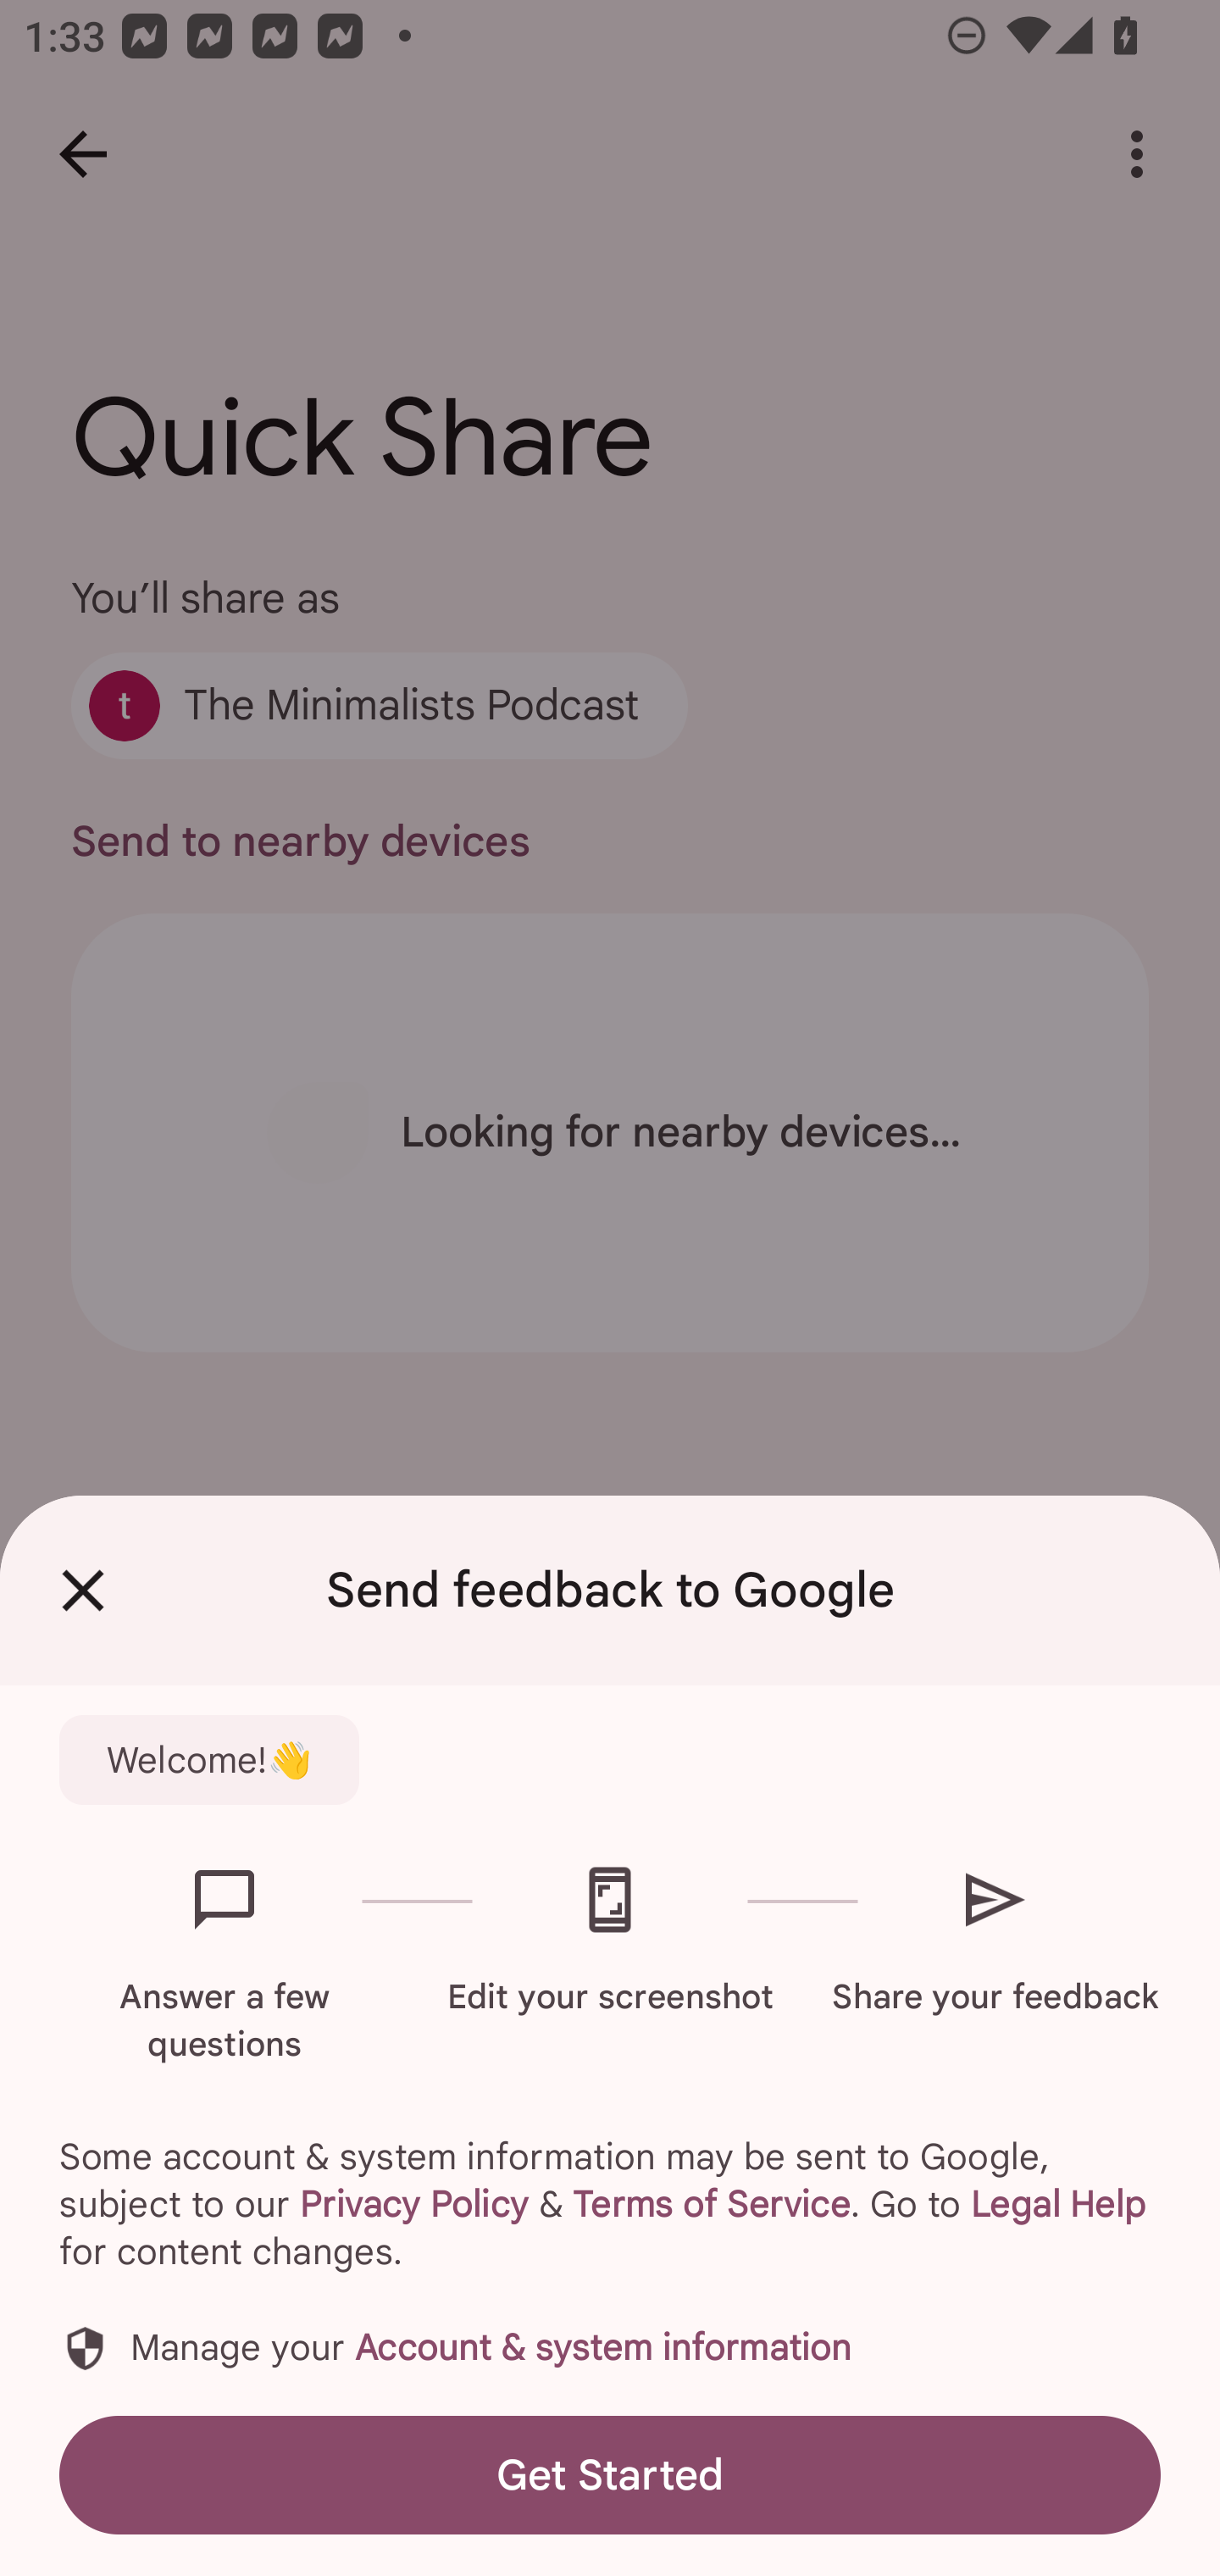 This screenshot has height=2576, width=1220. I want to click on Close Feedback, so click(83, 1591).